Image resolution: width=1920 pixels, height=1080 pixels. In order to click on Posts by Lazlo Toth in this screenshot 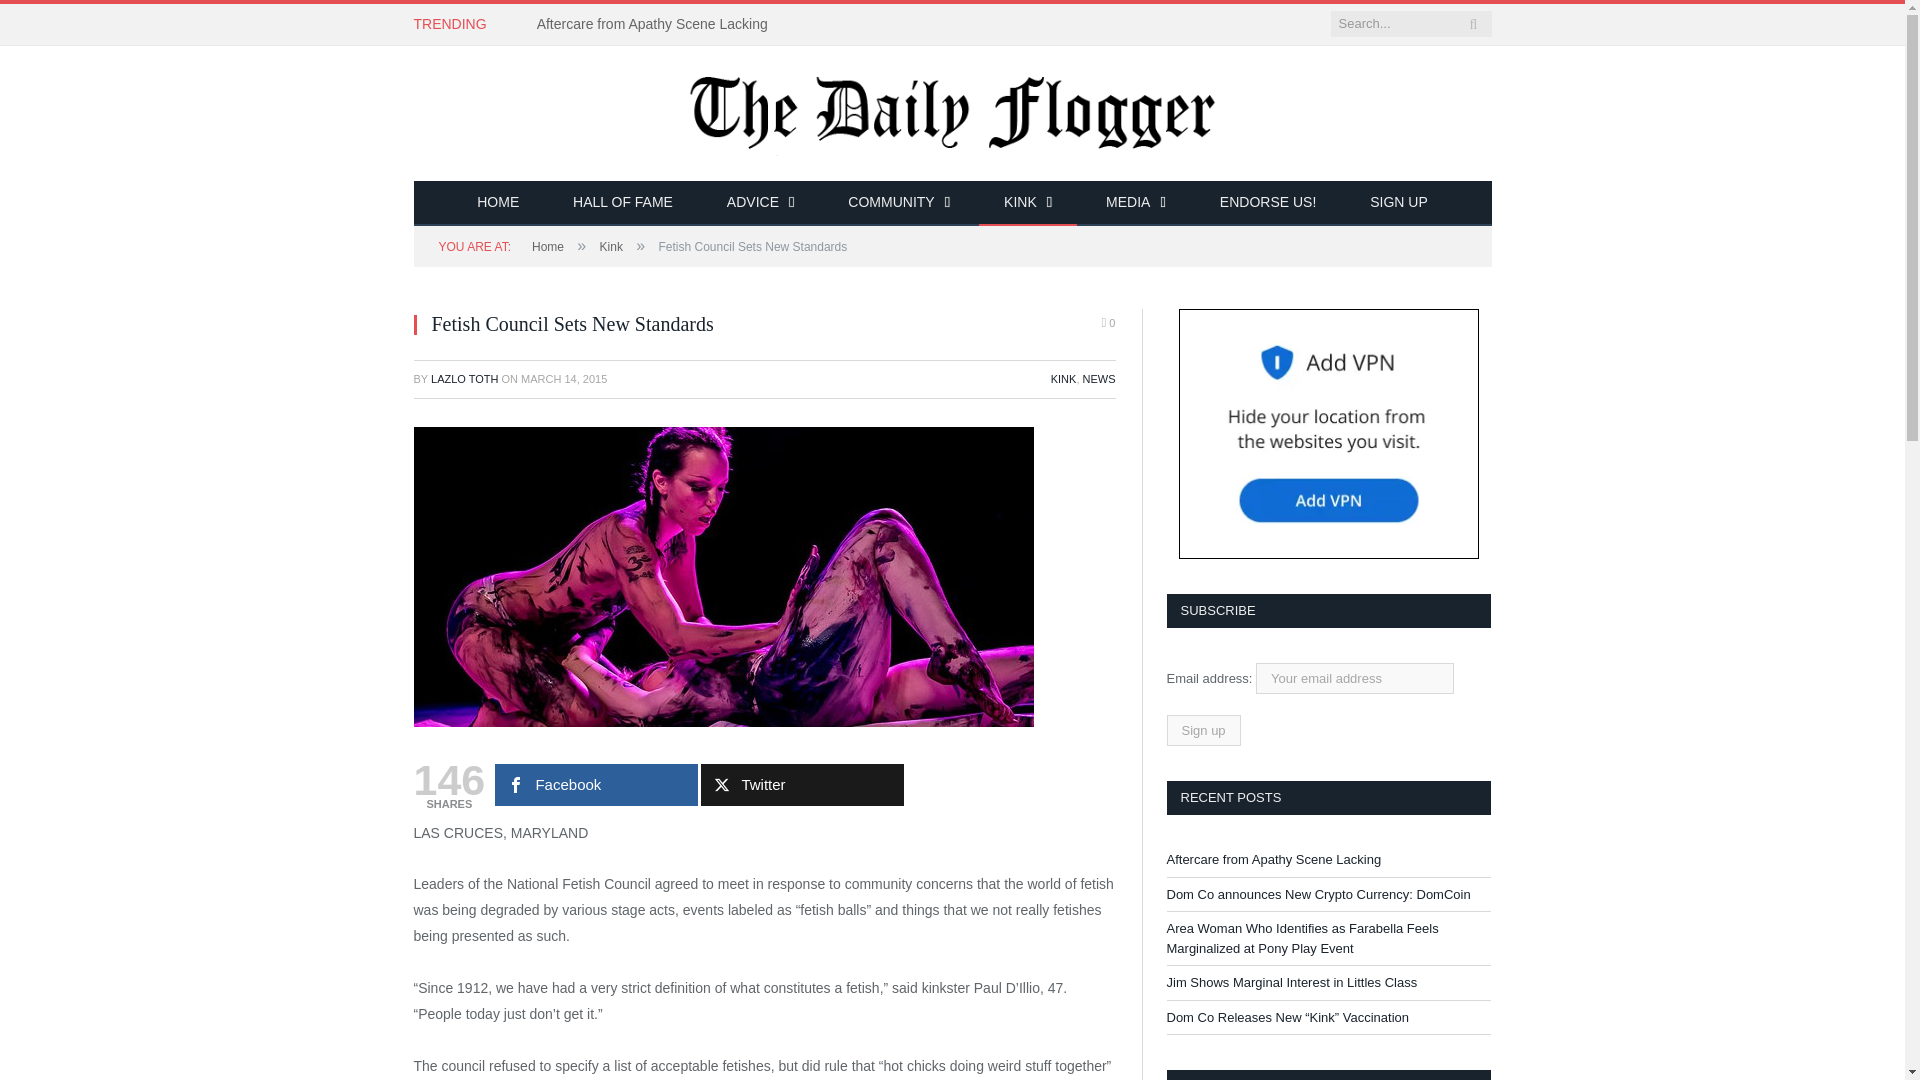, I will do `click(464, 378)`.